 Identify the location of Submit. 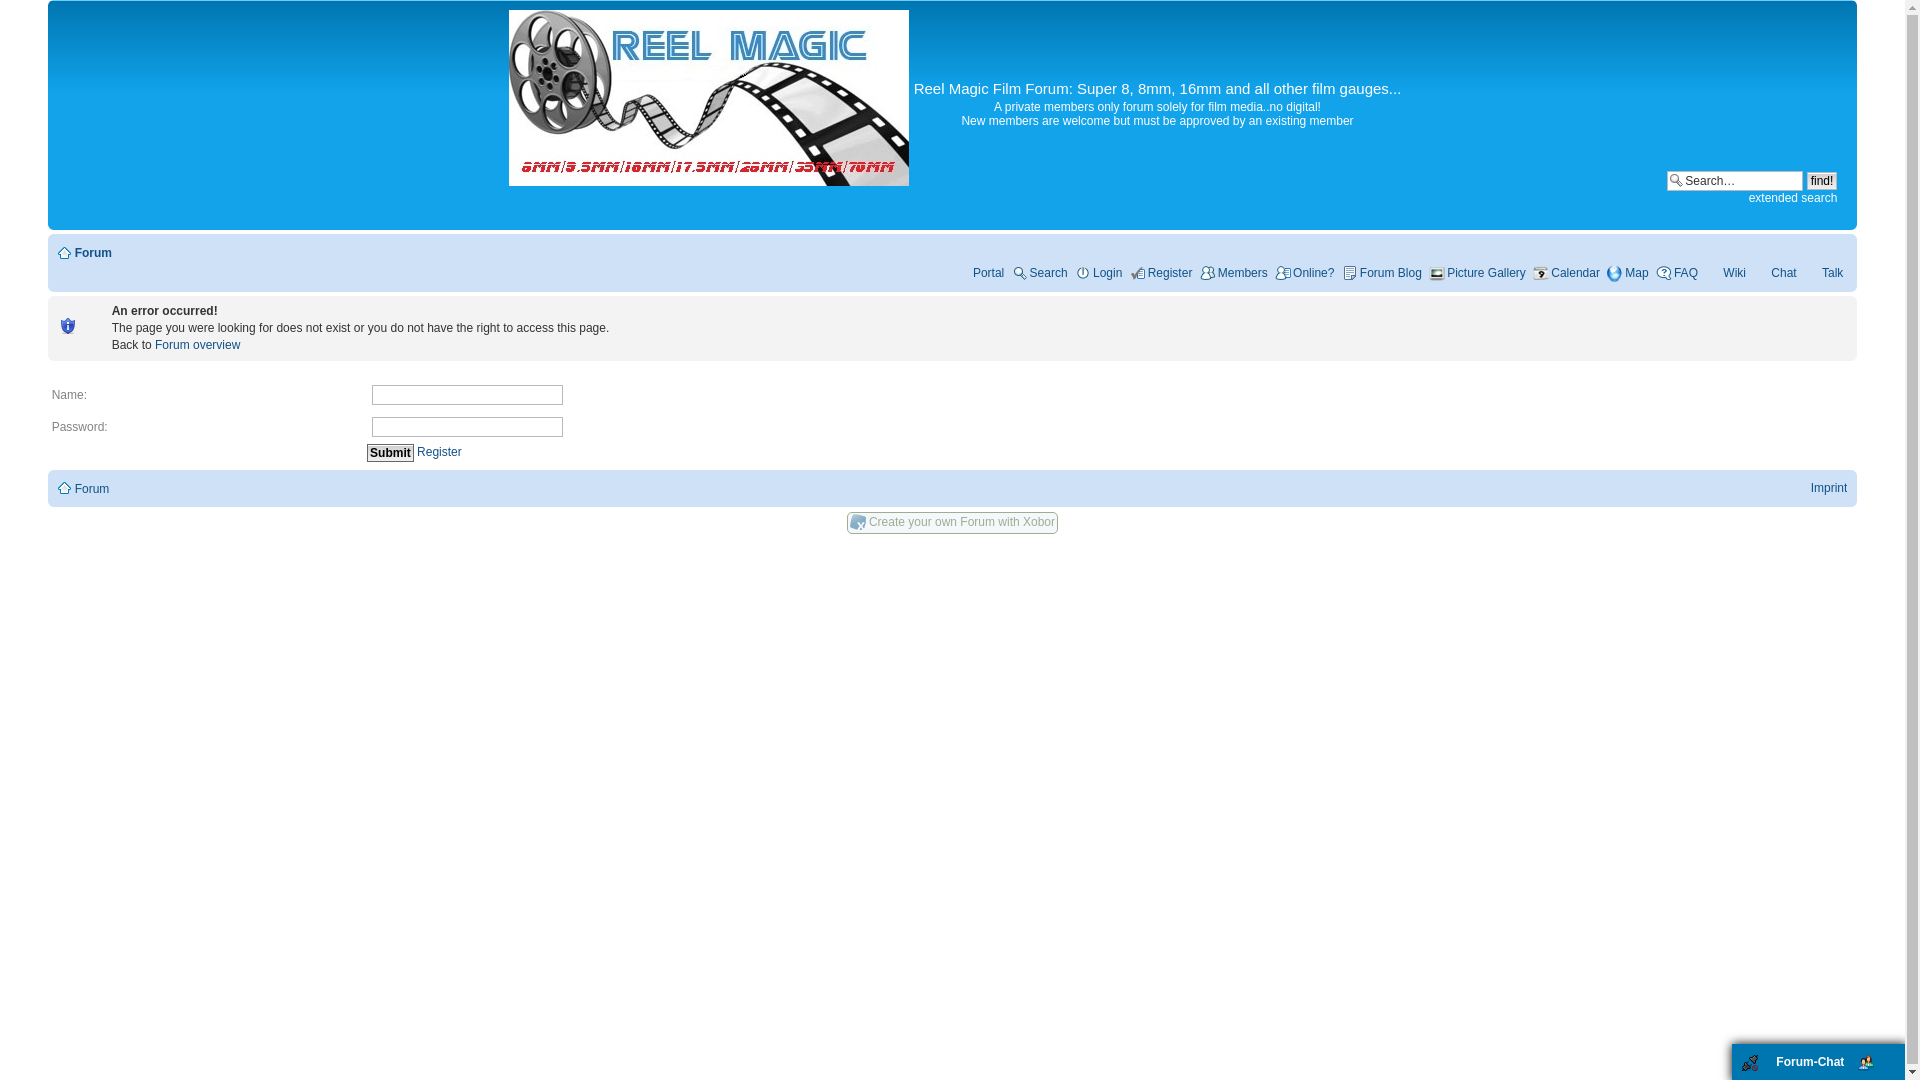
(390, 452).